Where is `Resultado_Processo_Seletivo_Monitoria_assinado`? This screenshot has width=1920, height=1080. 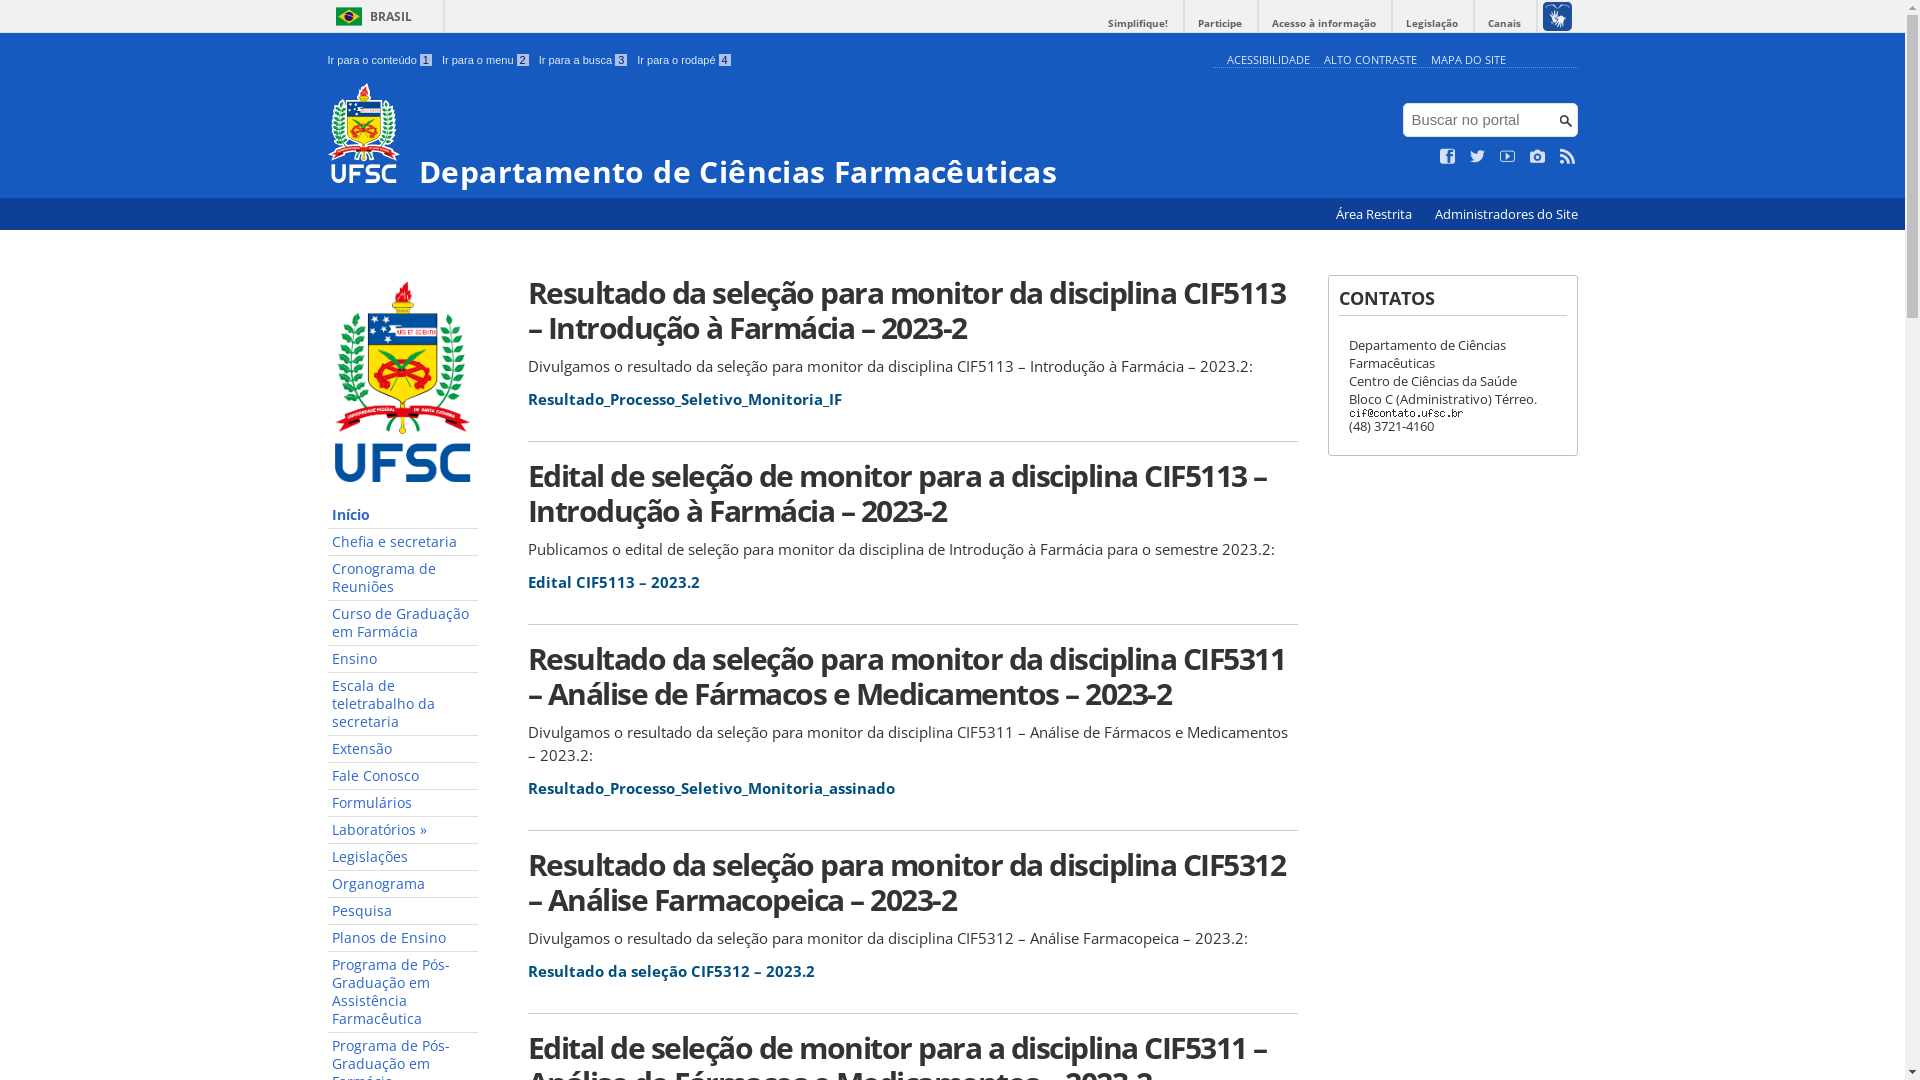
Resultado_Processo_Seletivo_Monitoria_assinado is located at coordinates (712, 788).